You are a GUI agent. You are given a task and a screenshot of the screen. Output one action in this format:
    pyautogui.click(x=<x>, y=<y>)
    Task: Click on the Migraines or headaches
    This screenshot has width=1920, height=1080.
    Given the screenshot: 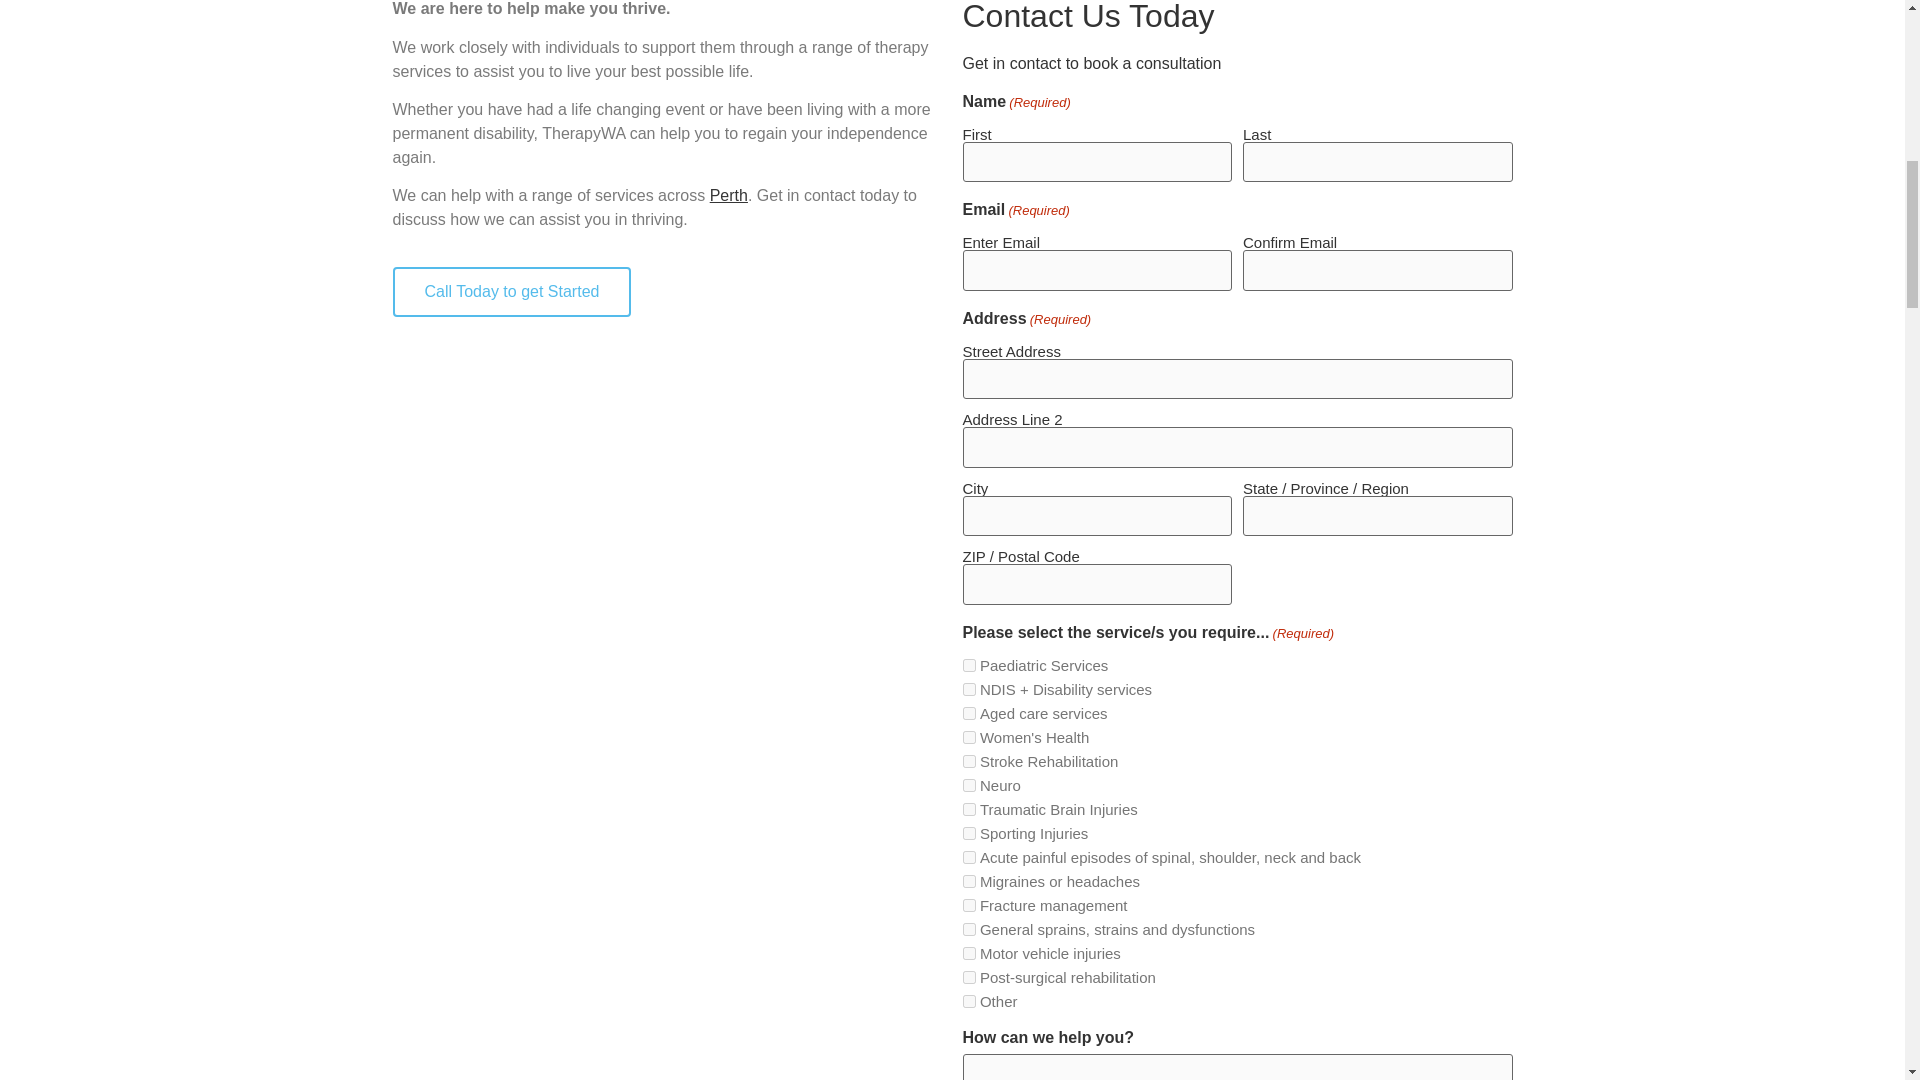 What is the action you would take?
    pyautogui.click(x=968, y=880)
    